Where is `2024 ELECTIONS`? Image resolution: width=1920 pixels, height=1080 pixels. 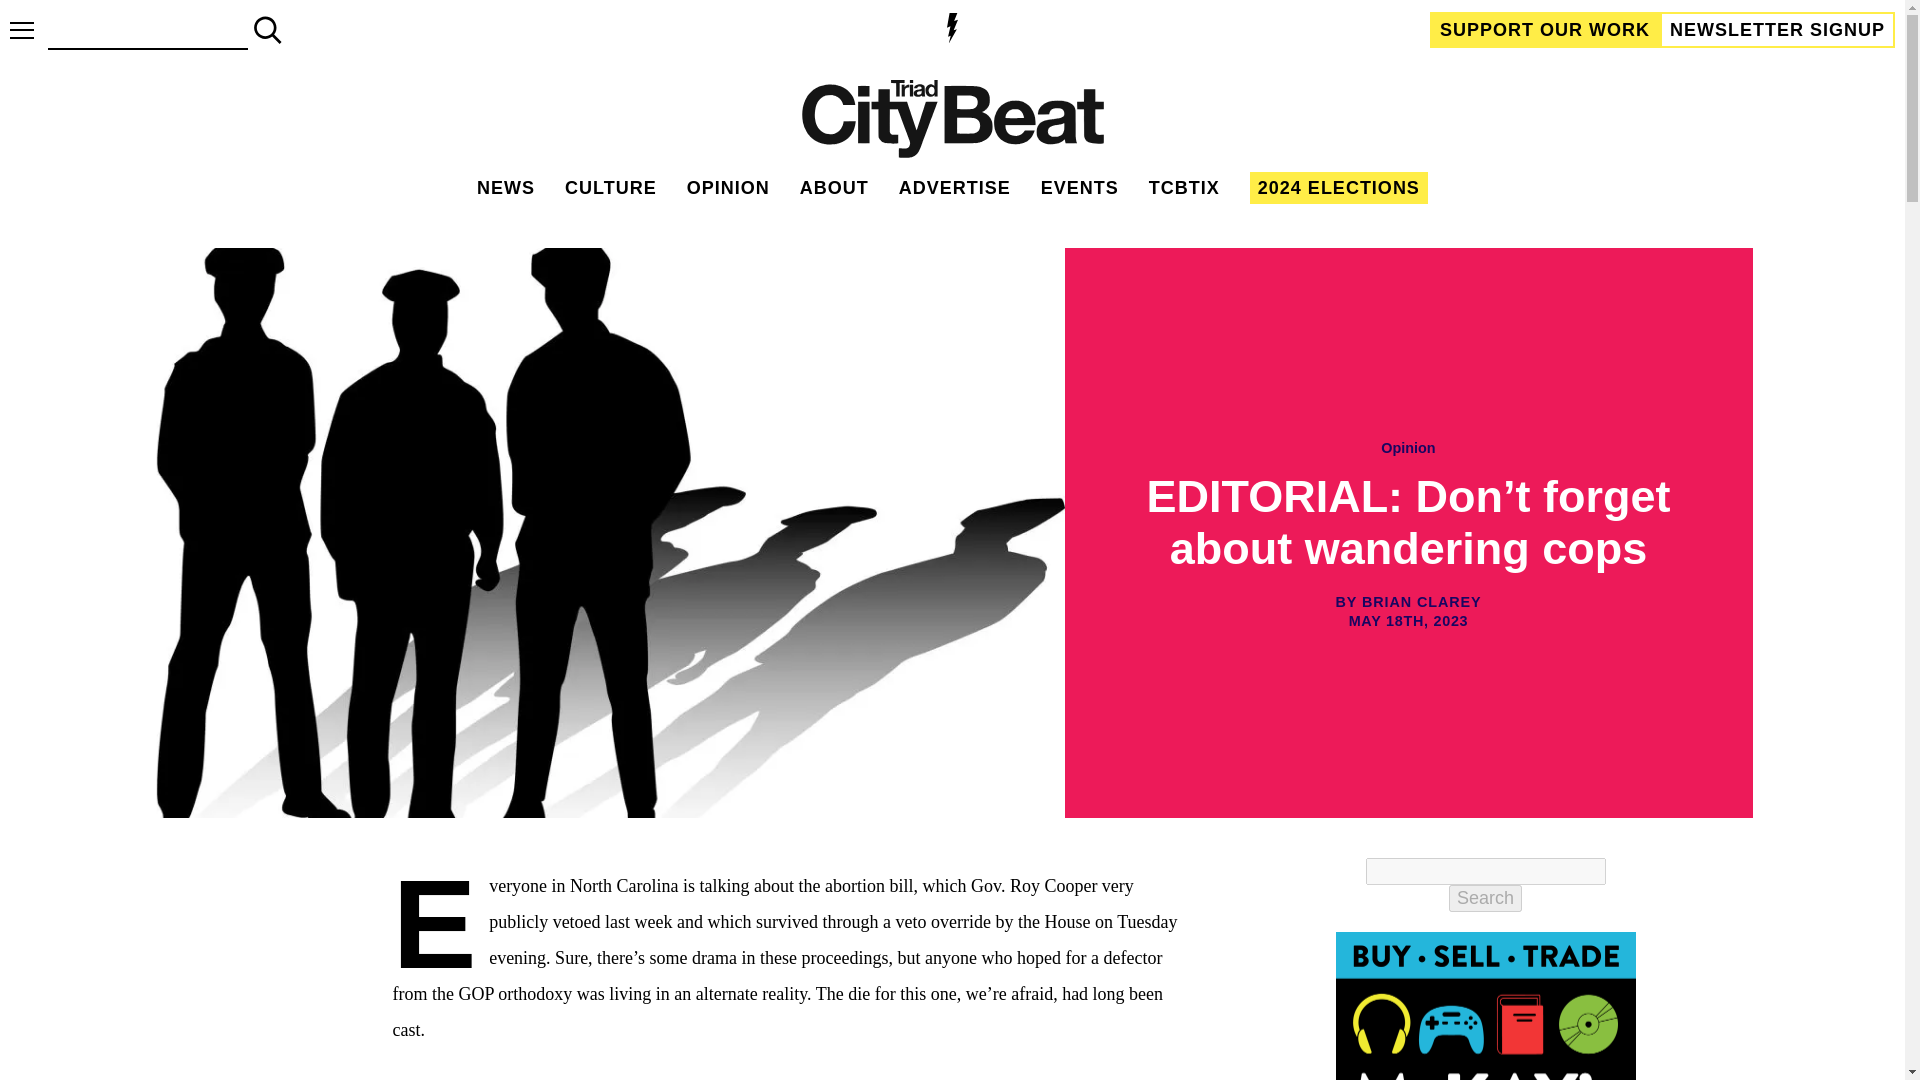
2024 ELECTIONS is located at coordinates (1338, 188).